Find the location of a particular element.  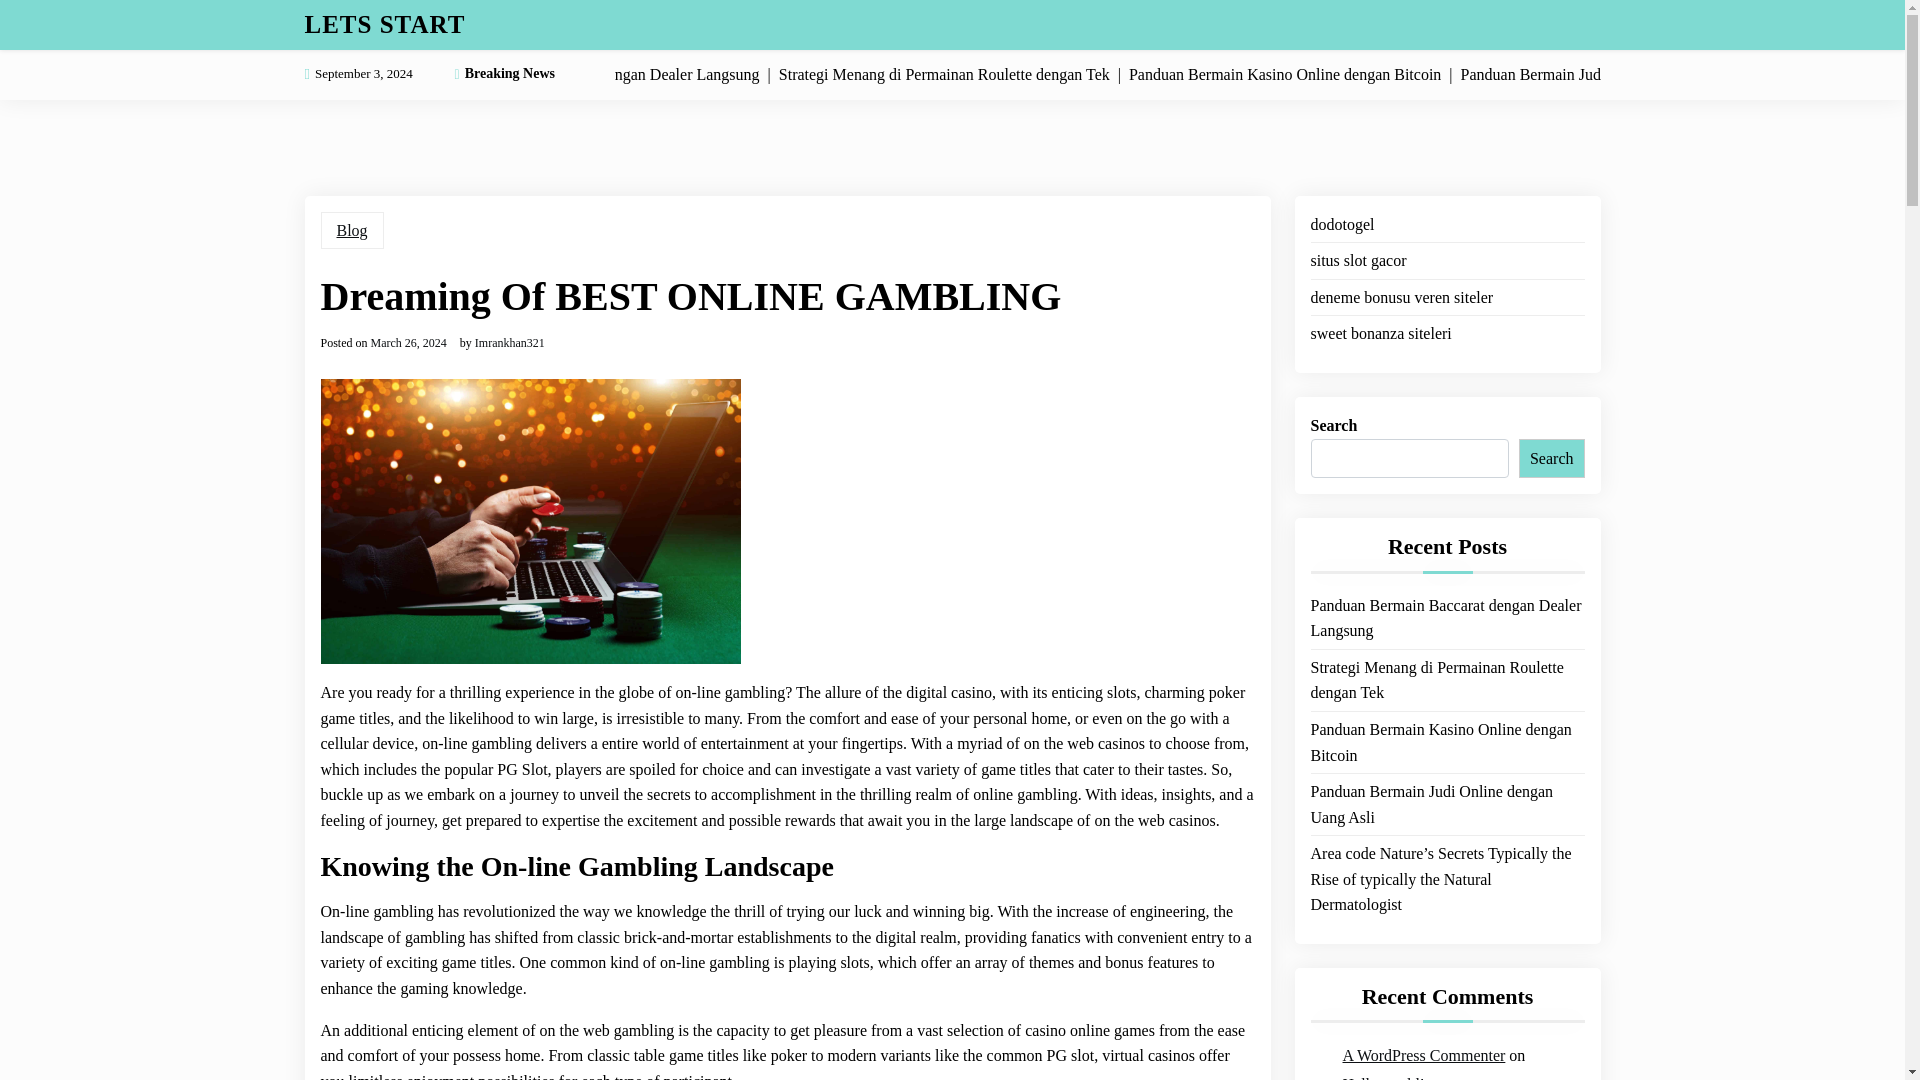

dodotogel is located at coordinates (1342, 224).